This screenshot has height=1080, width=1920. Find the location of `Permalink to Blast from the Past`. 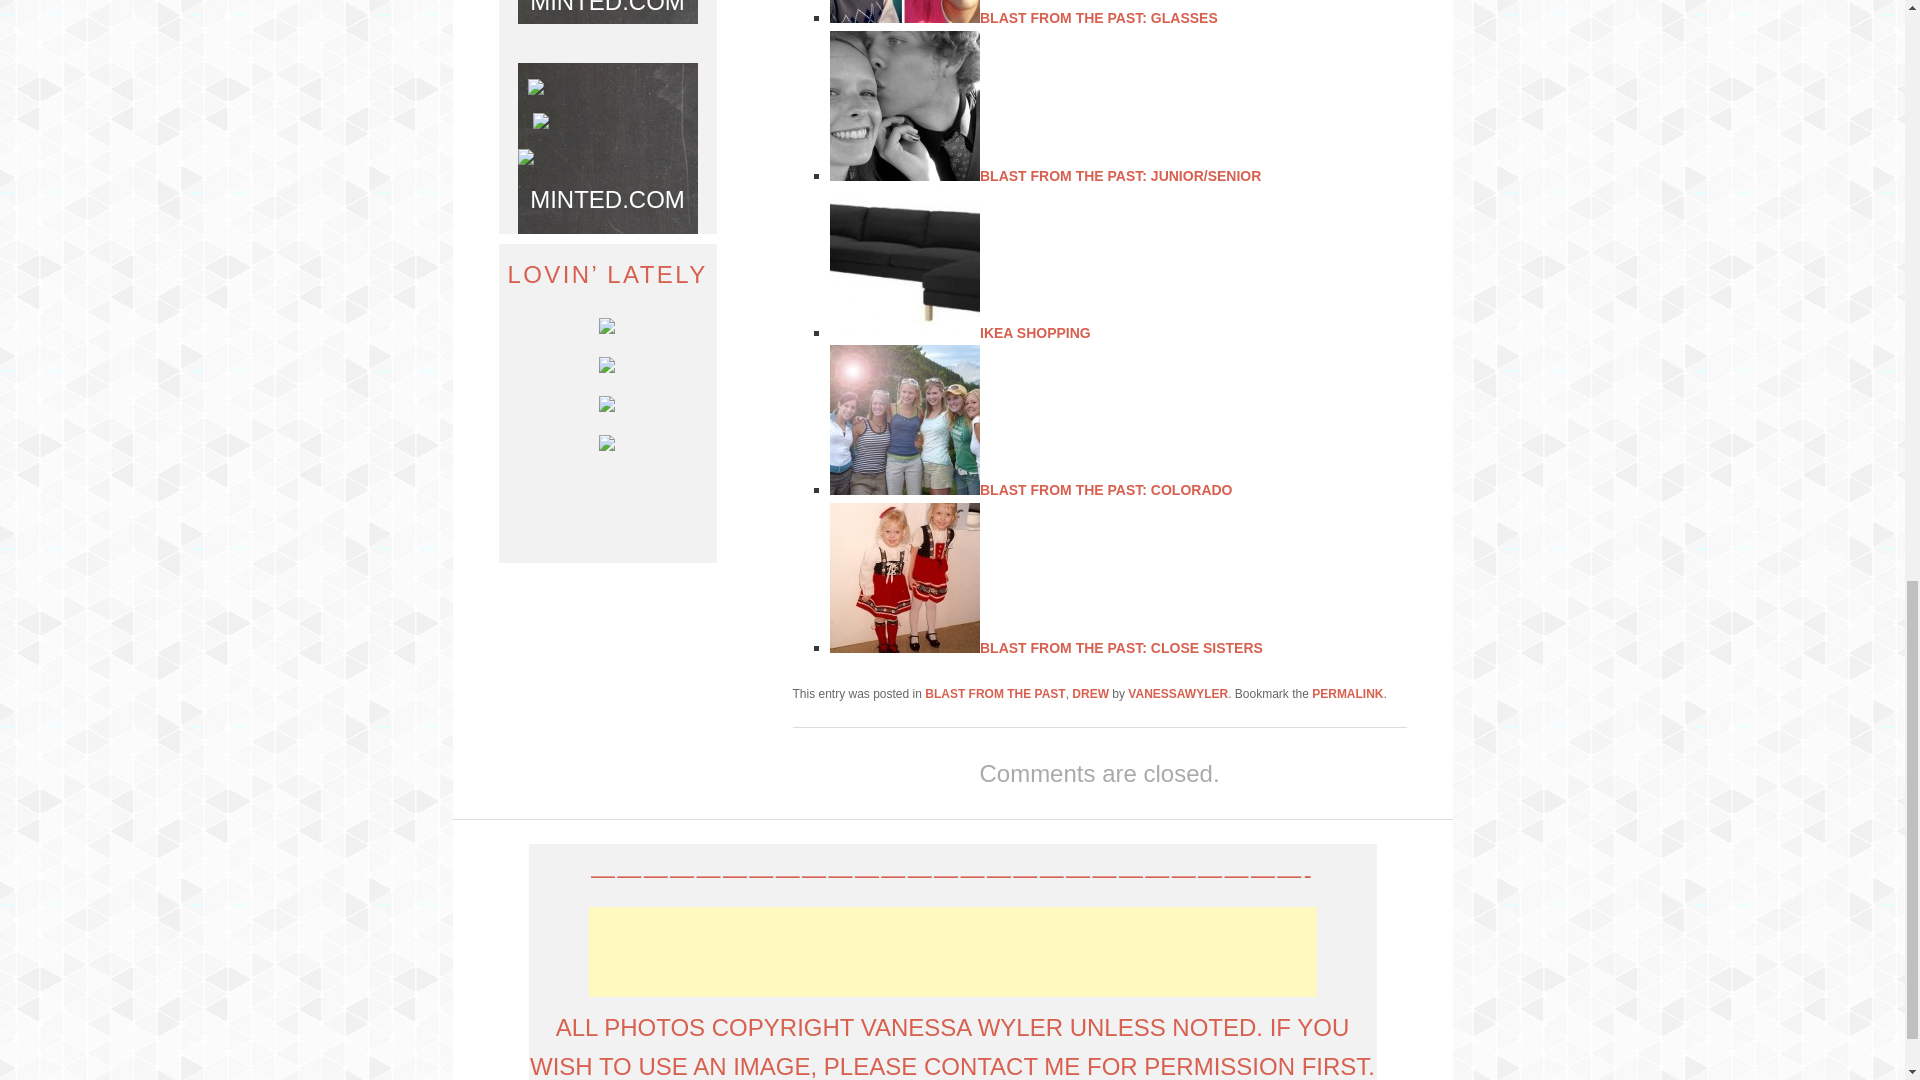

Permalink to Blast from the Past is located at coordinates (1346, 693).